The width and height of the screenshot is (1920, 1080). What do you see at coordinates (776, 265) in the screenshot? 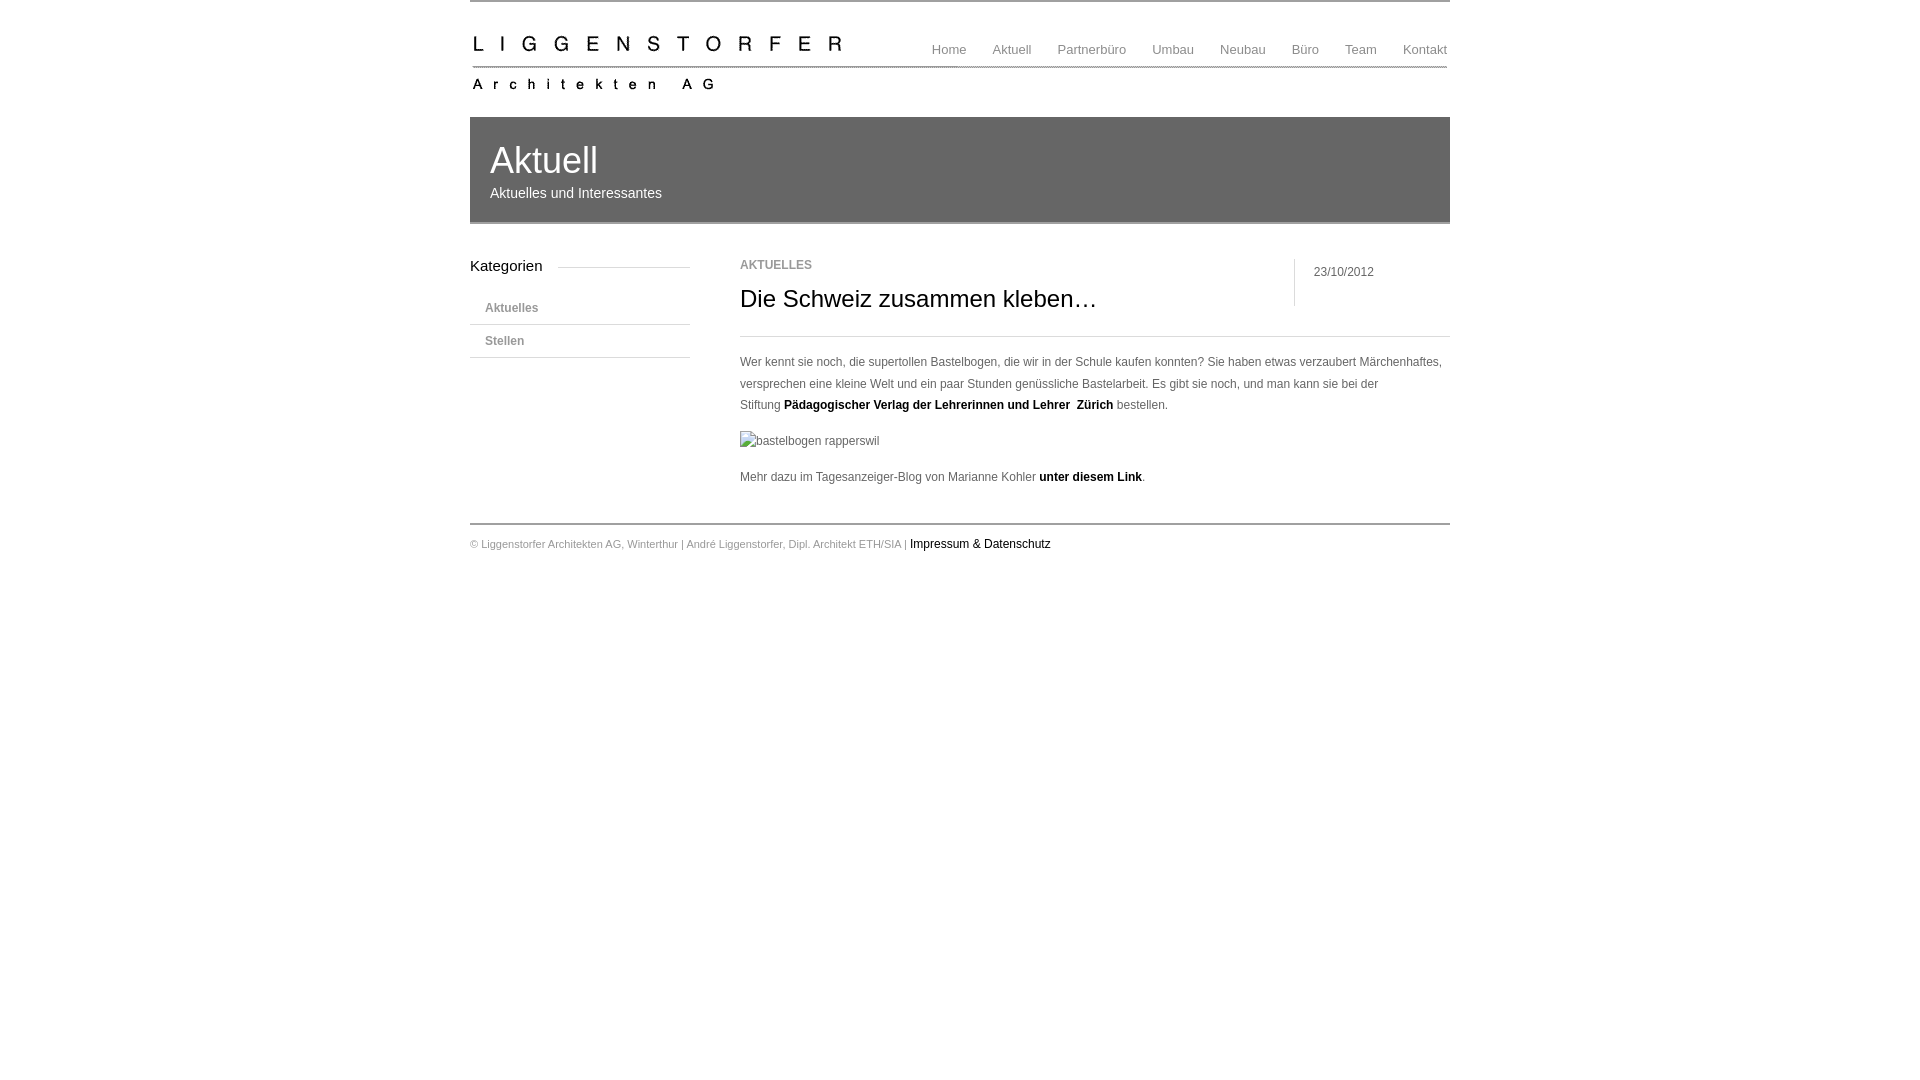
I see `AKTUELLES` at bounding box center [776, 265].